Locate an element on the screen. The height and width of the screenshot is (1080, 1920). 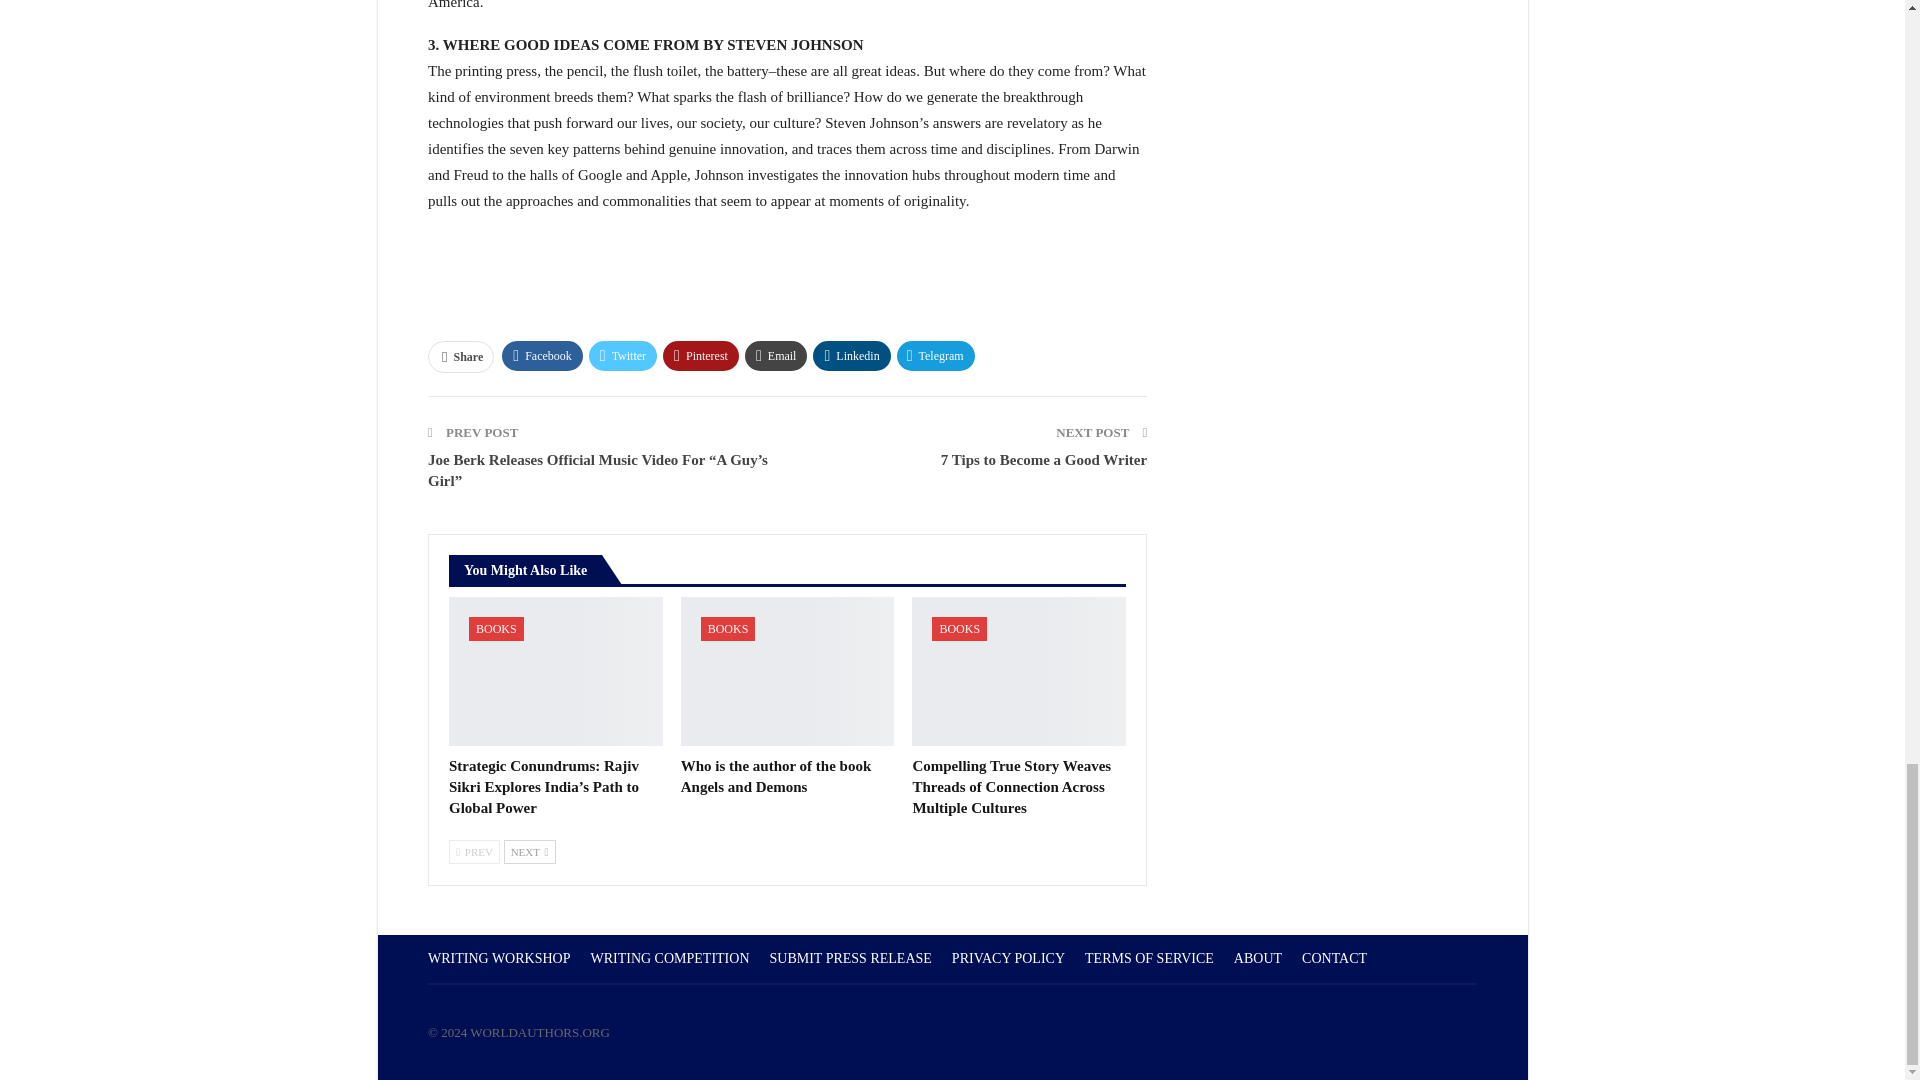
Email is located at coordinates (776, 356).